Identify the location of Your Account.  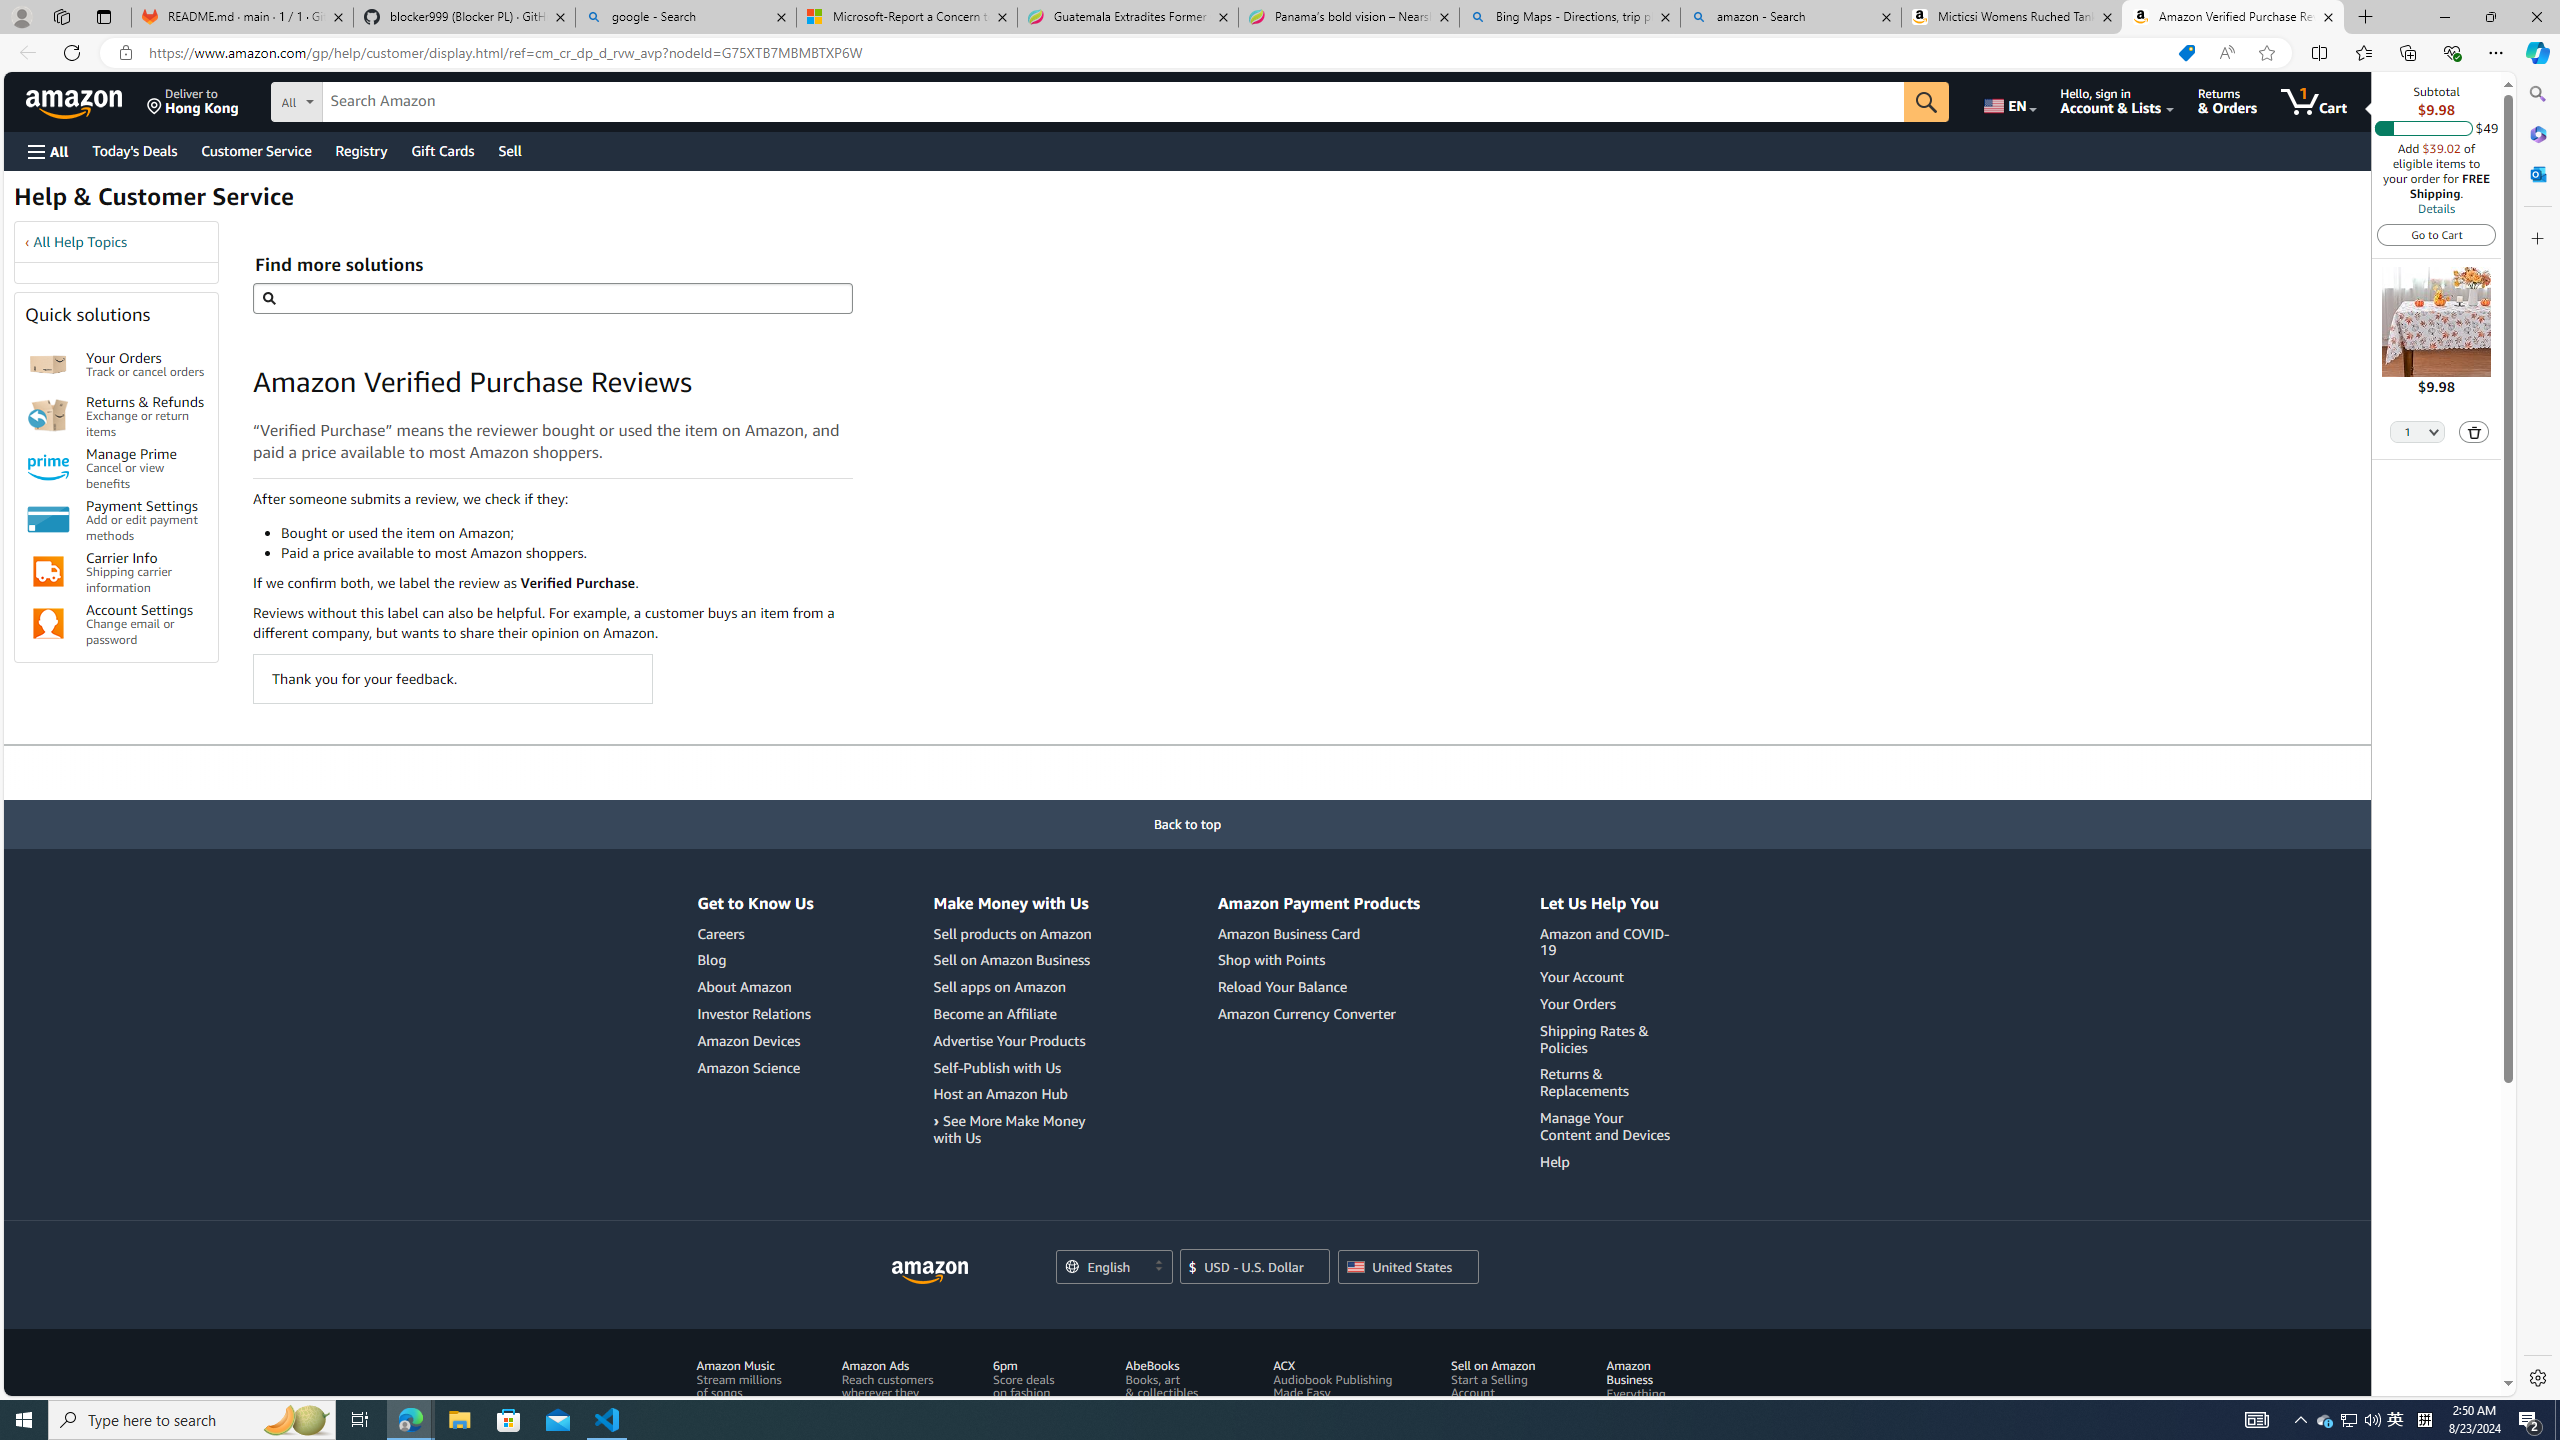
(1608, 978).